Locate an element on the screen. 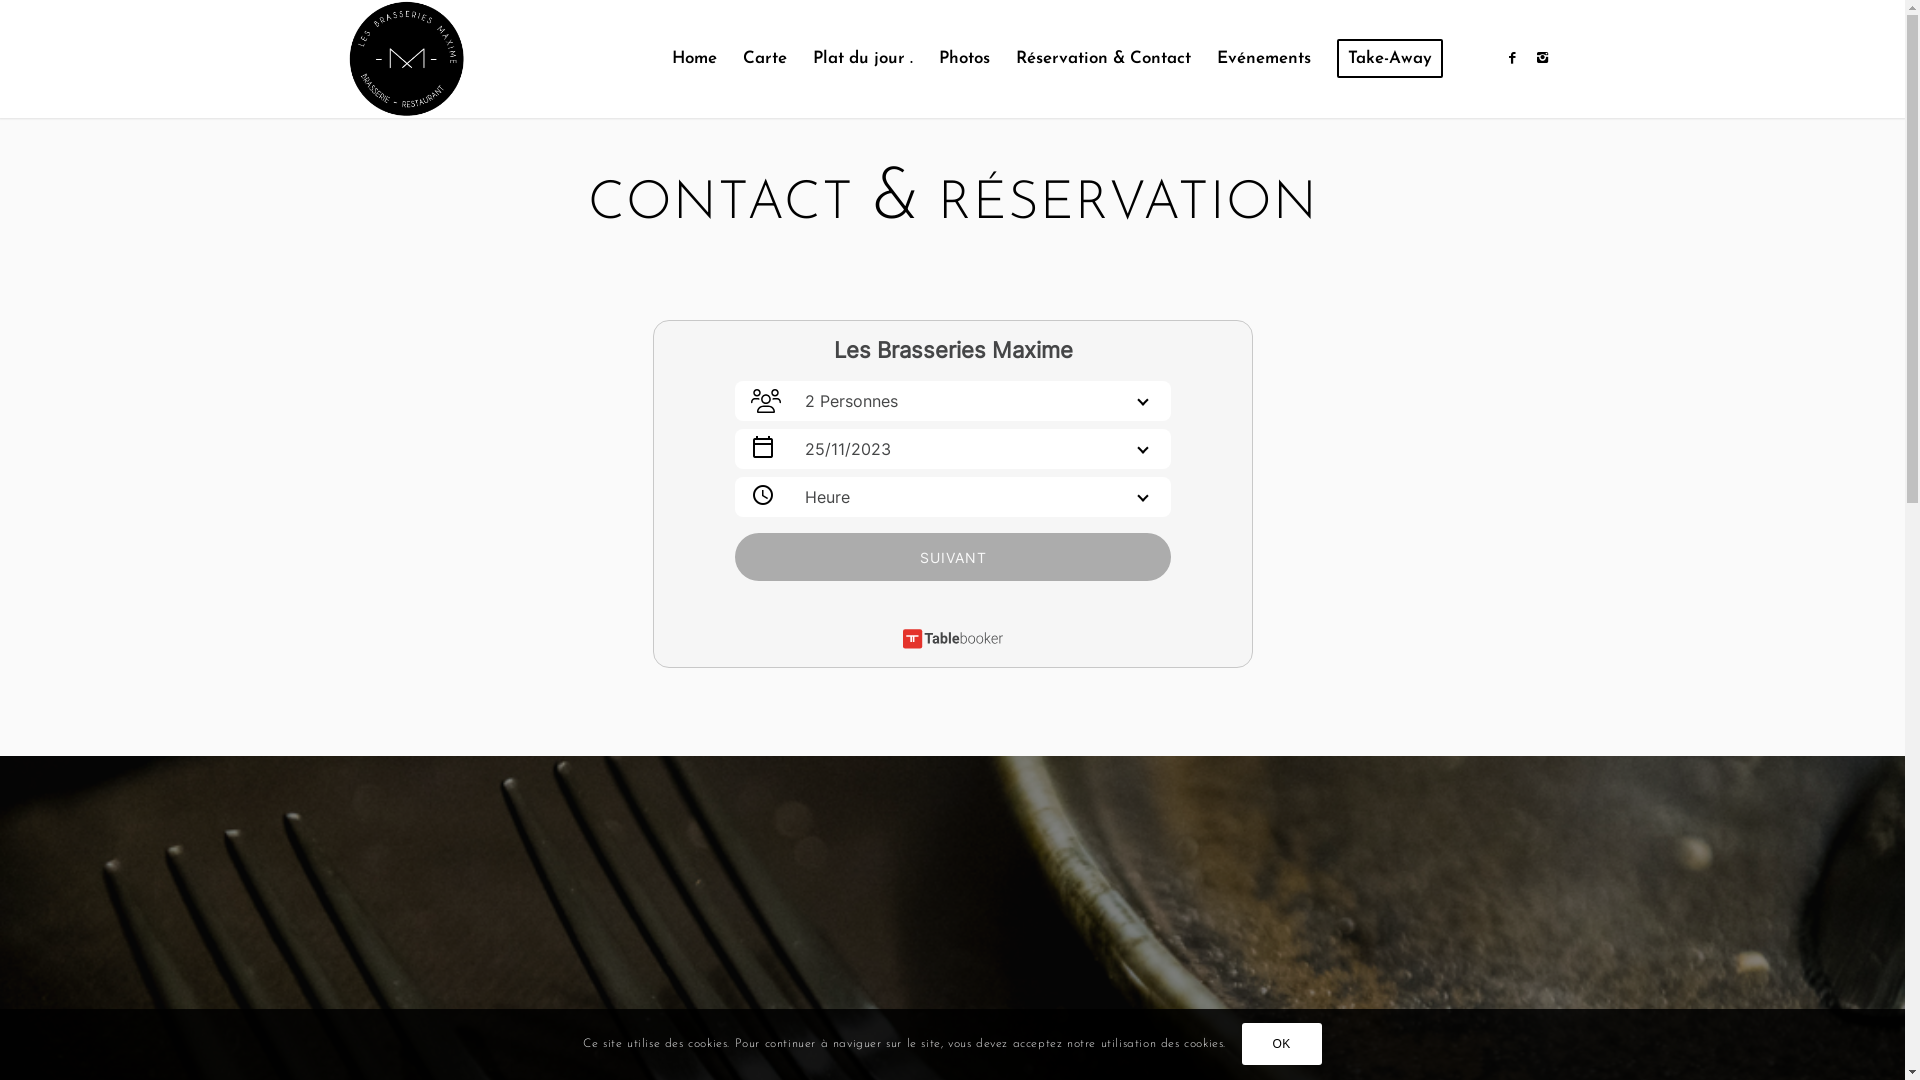  Carte is located at coordinates (765, 59).